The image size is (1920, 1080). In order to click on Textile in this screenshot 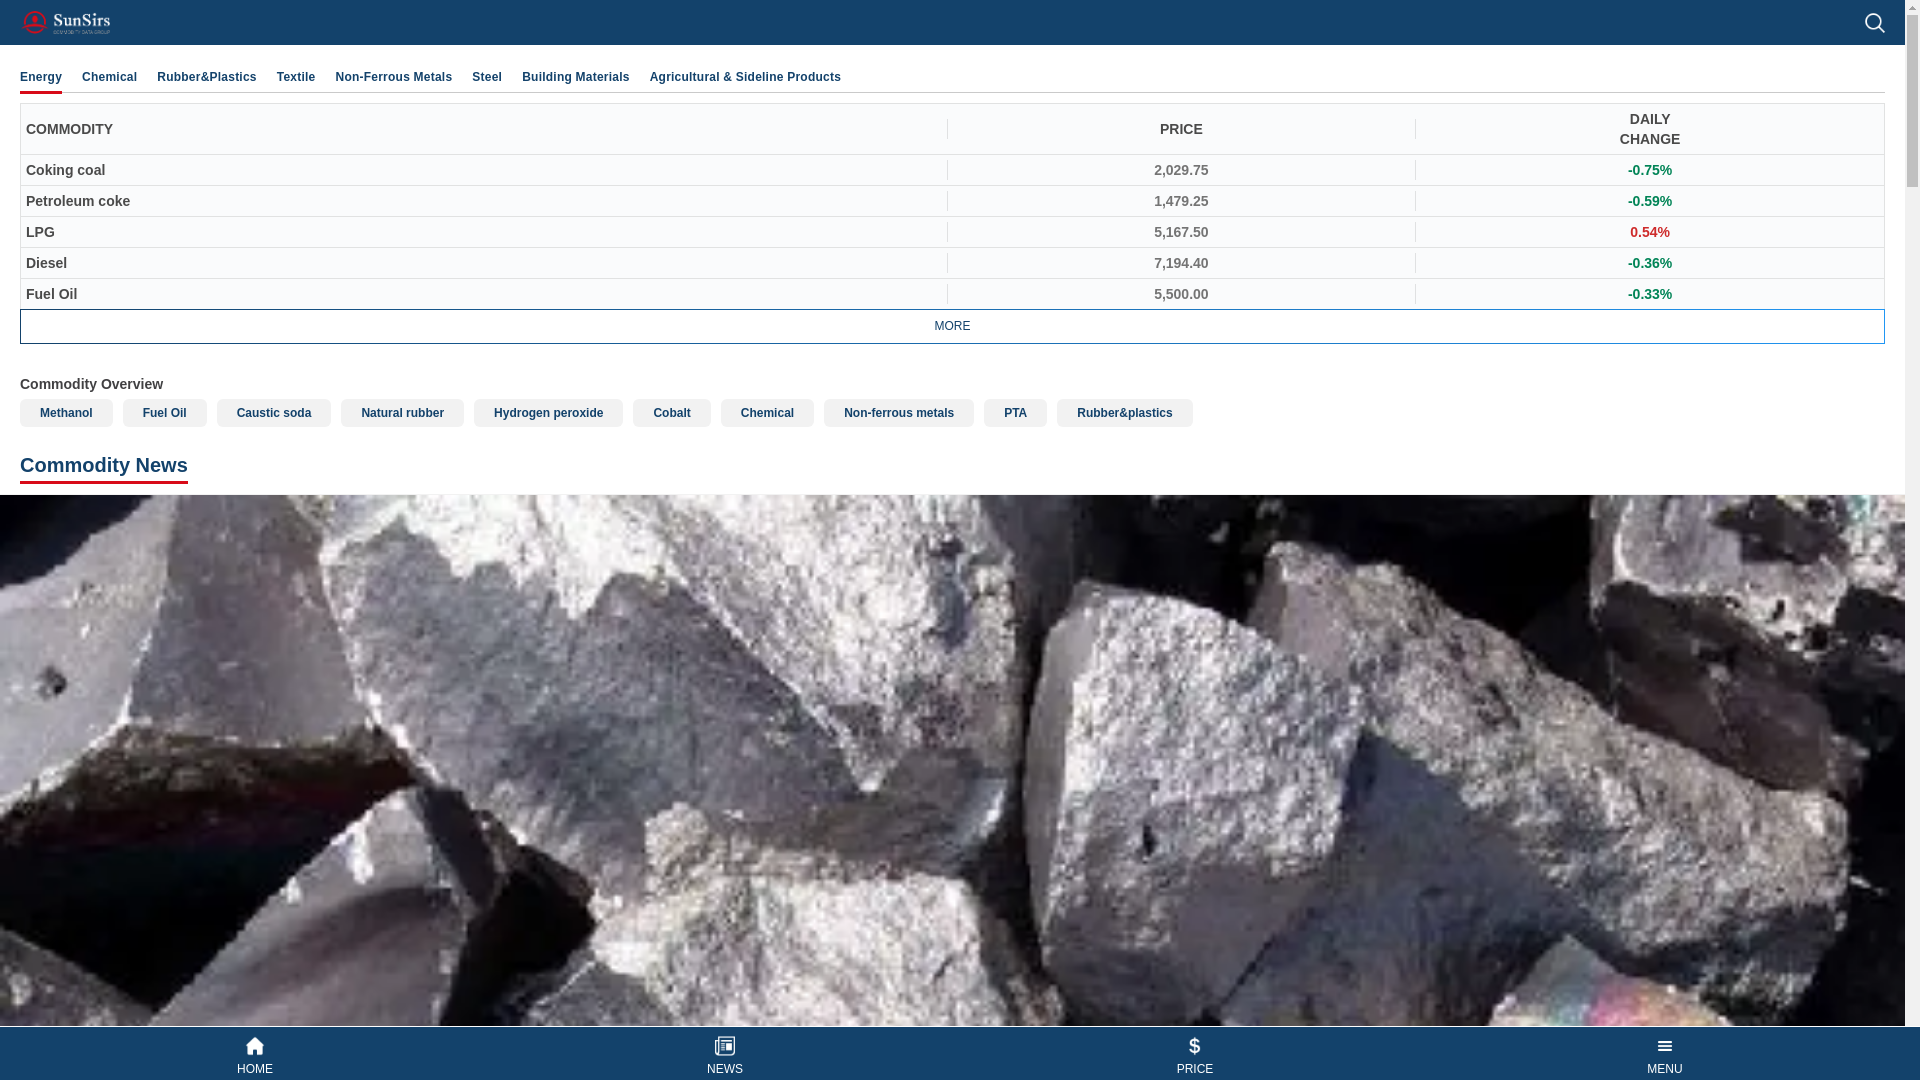, I will do `click(296, 76)`.